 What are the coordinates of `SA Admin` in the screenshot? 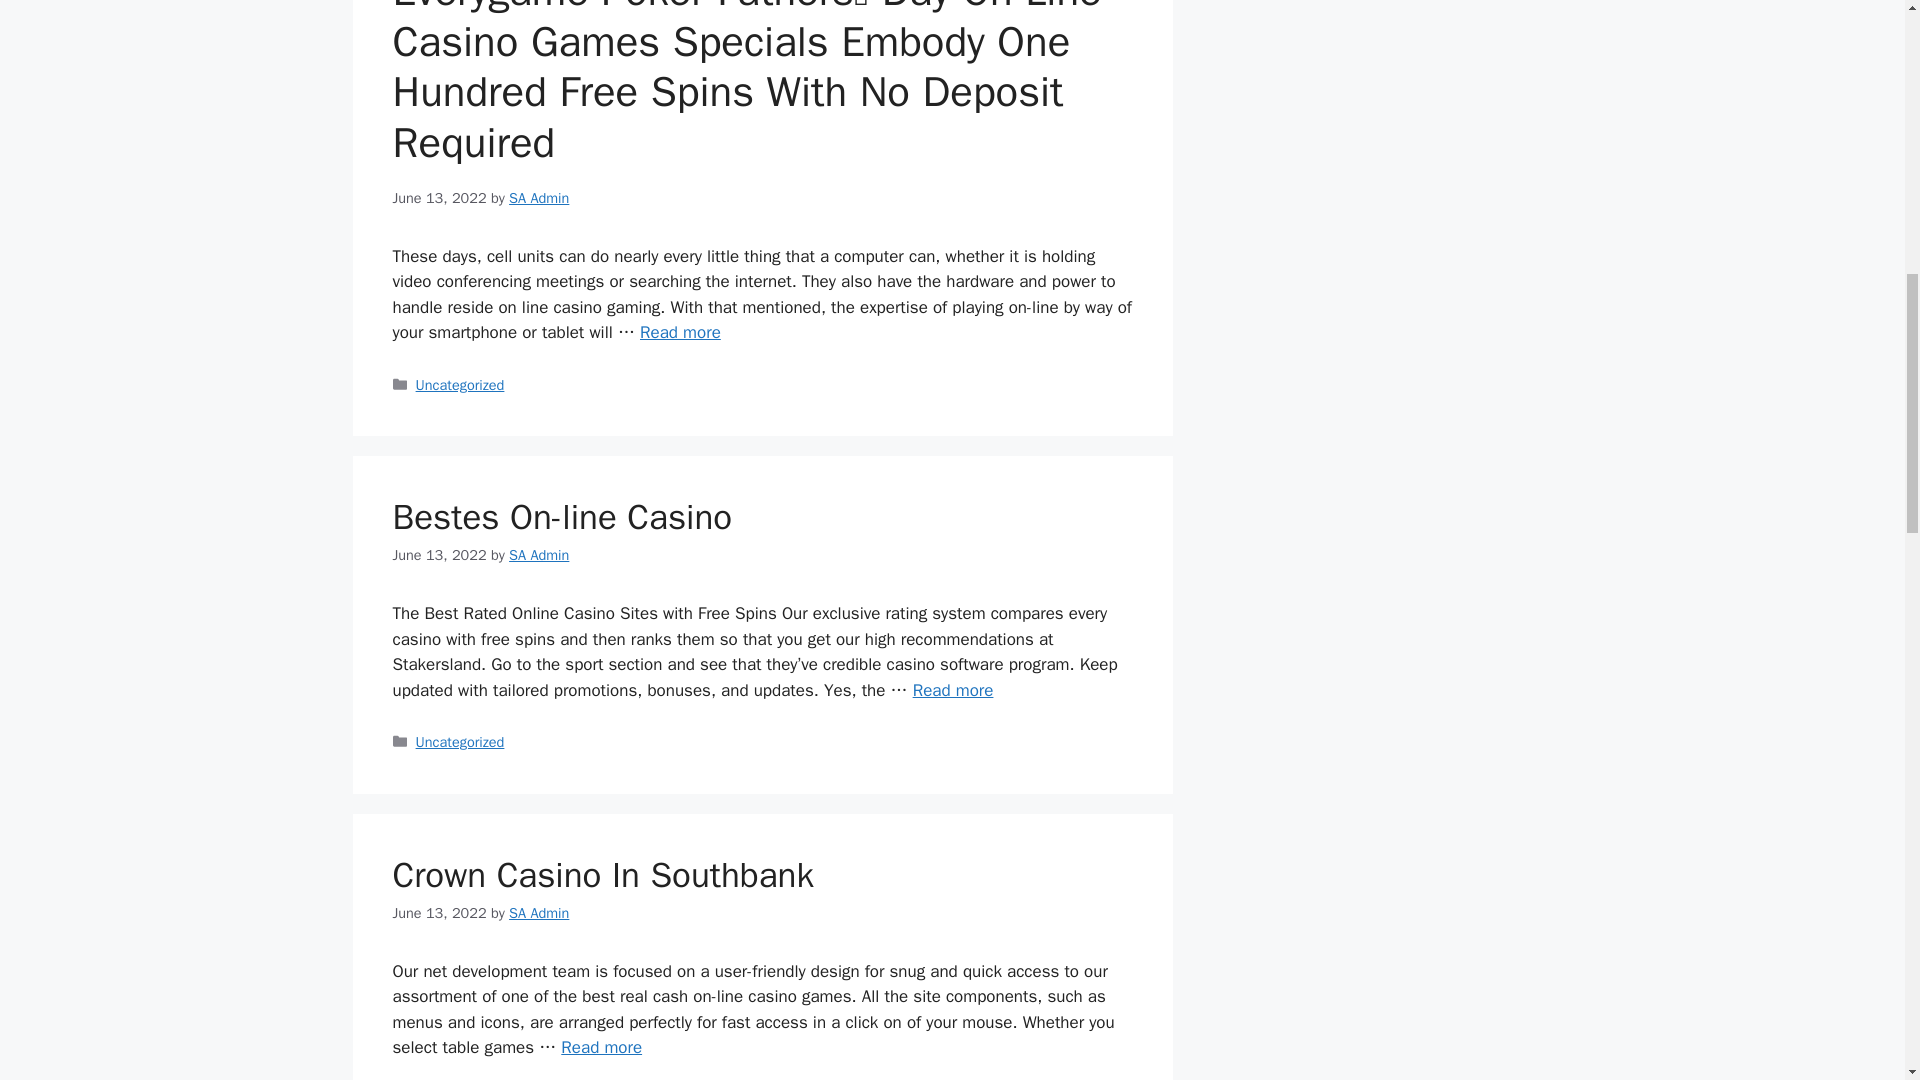 It's located at (538, 912).